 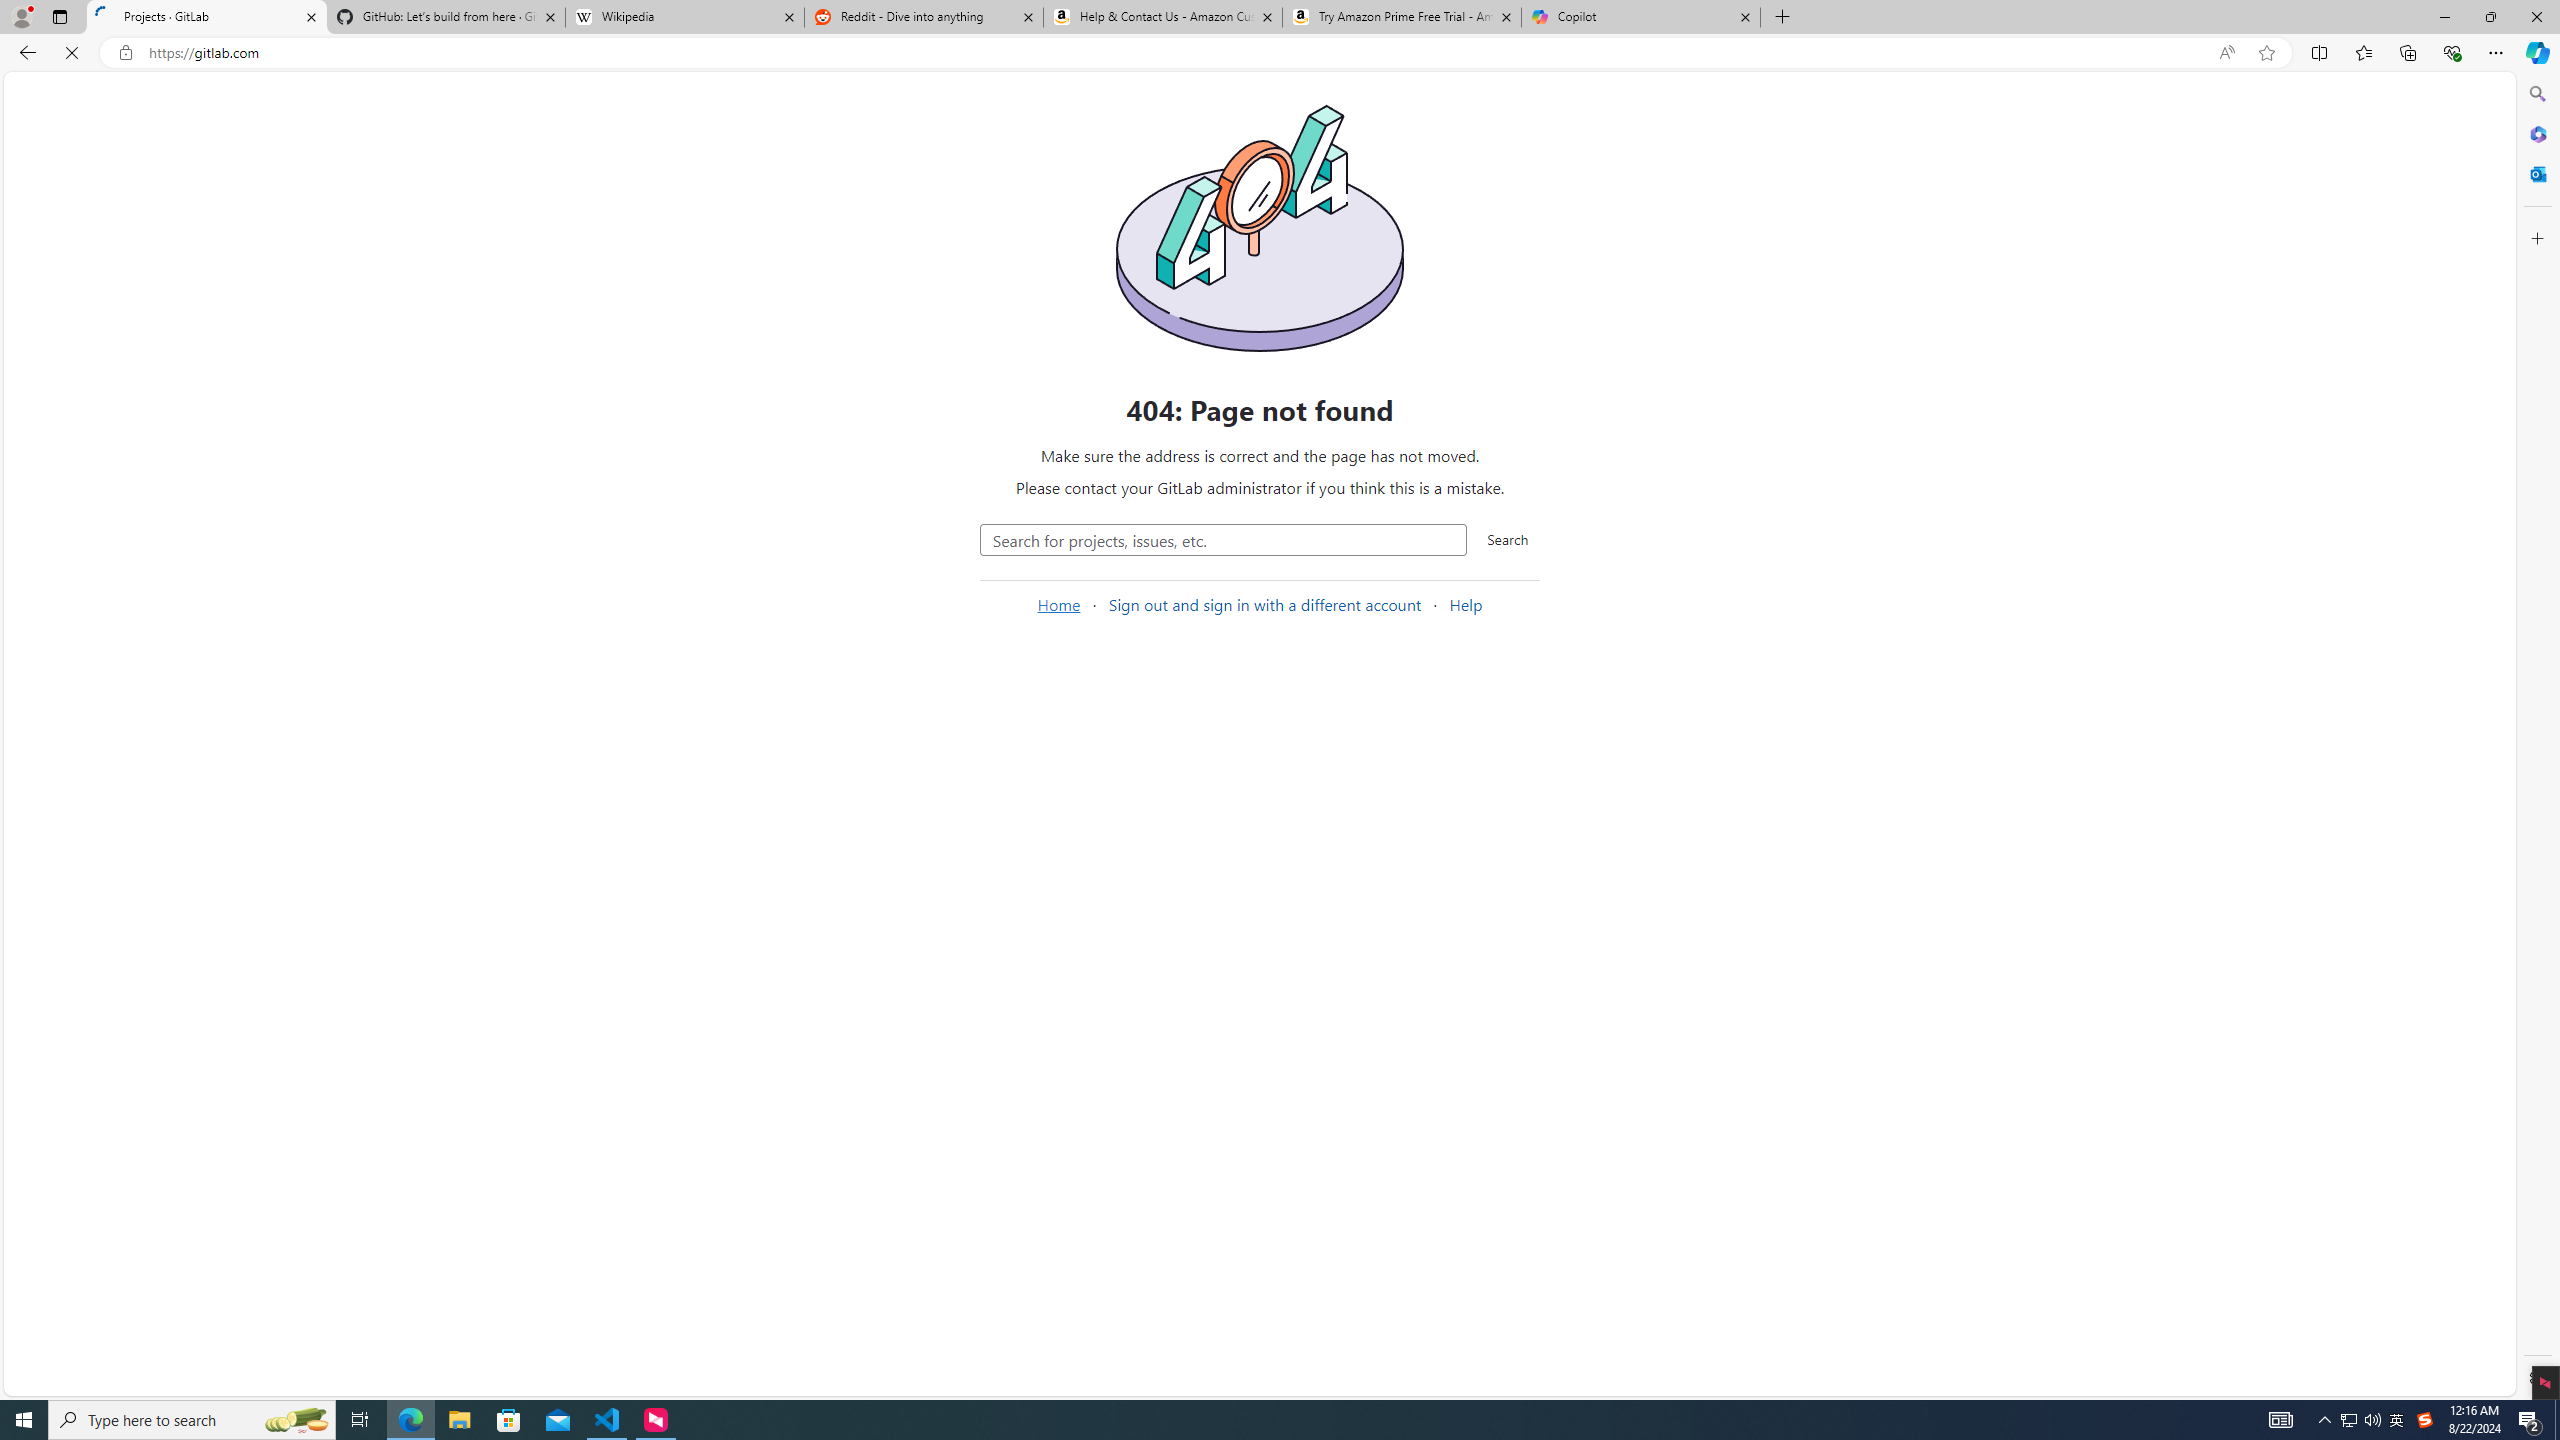 I want to click on Reddit - Dive into anything, so click(x=924, y=17).